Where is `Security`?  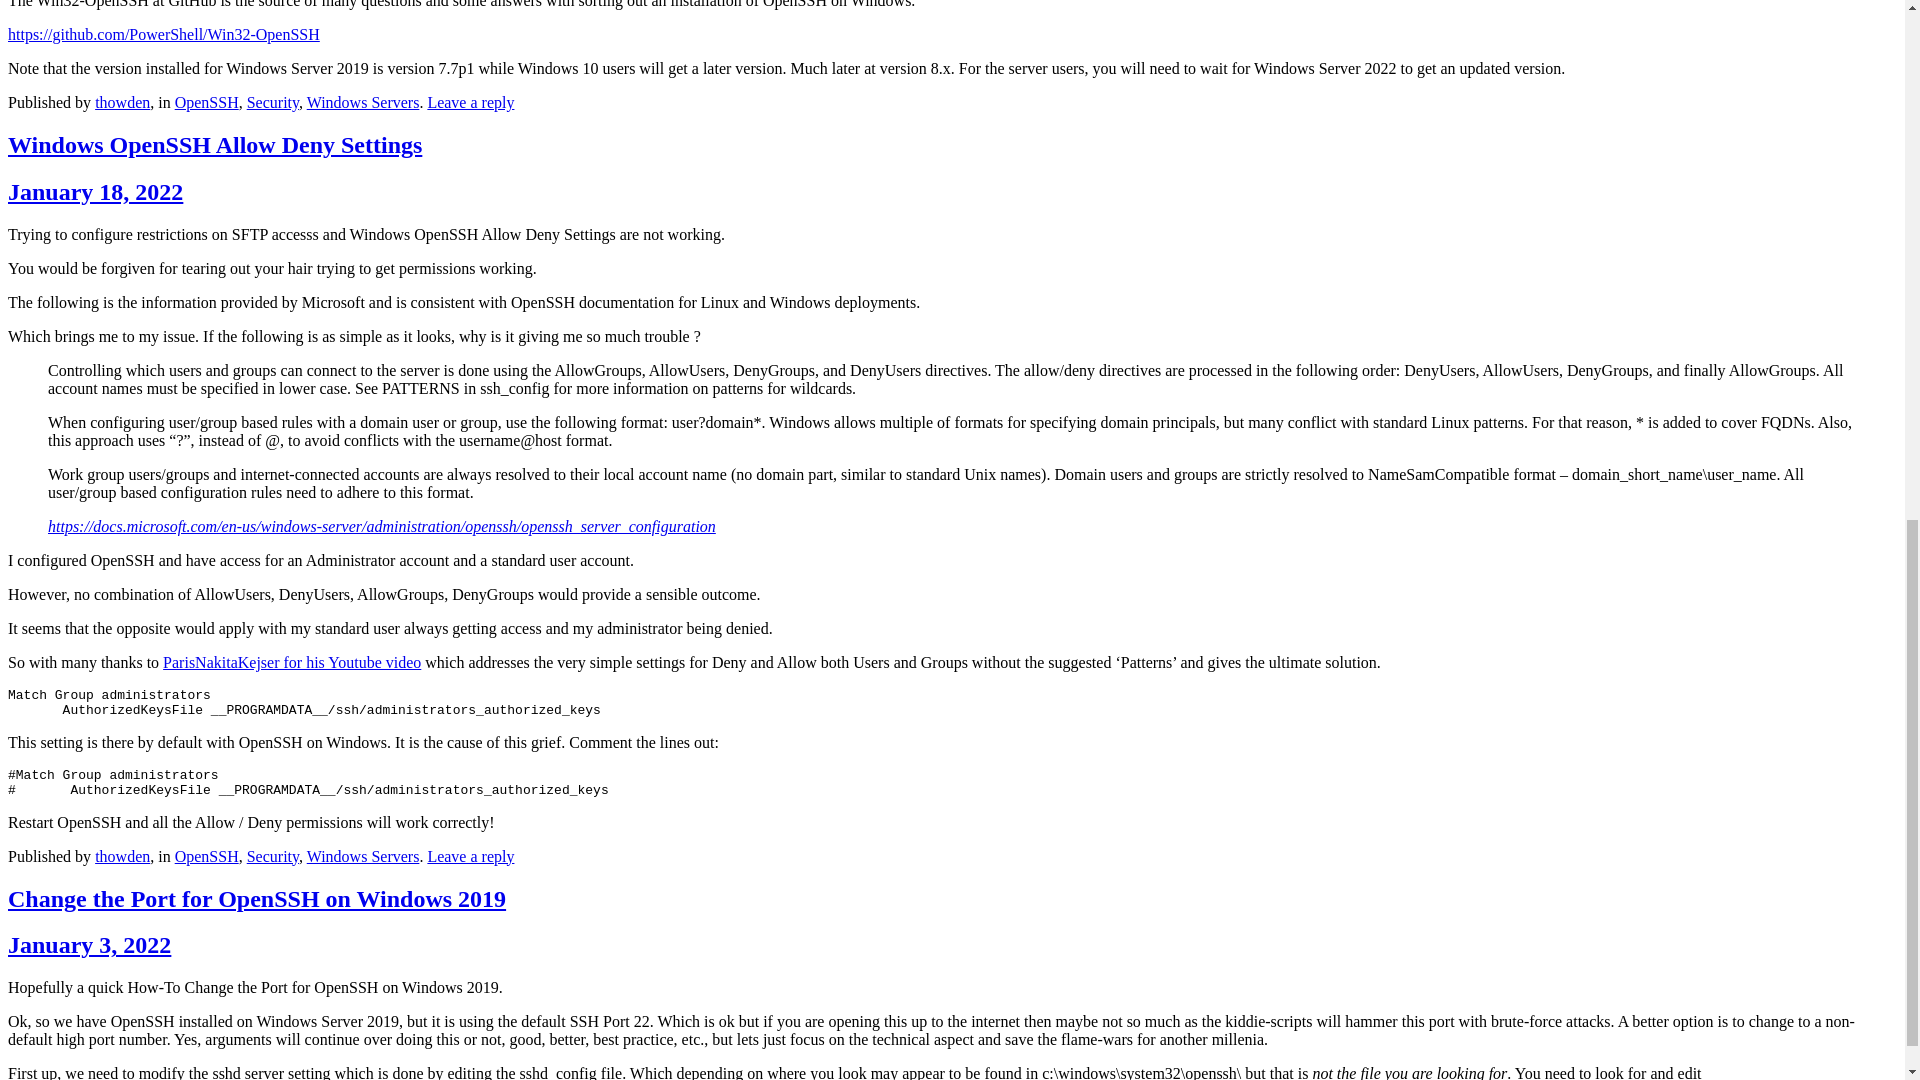
Security is located at coordinates (273, 856).